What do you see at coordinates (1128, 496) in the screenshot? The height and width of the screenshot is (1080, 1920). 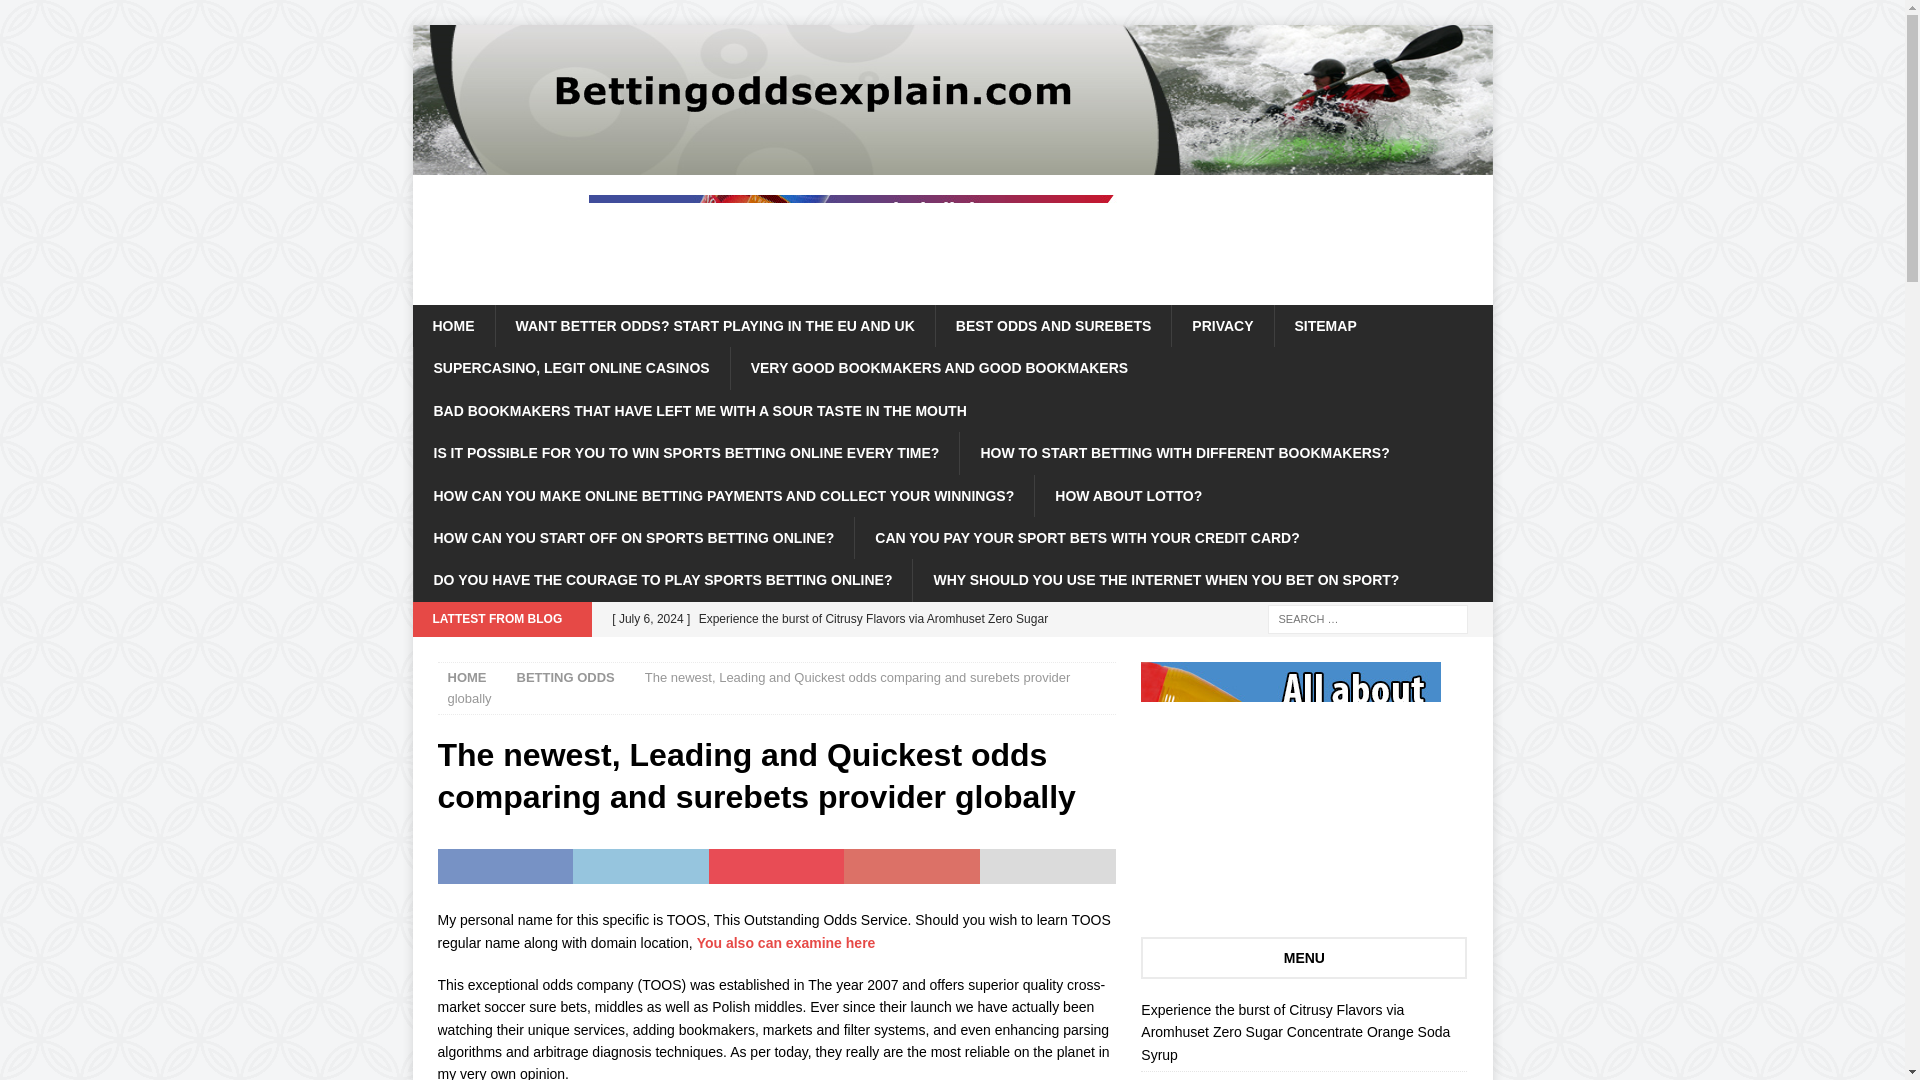 I see `HOW ABOUT LOTTO?` at bounding box center [1128, 496].